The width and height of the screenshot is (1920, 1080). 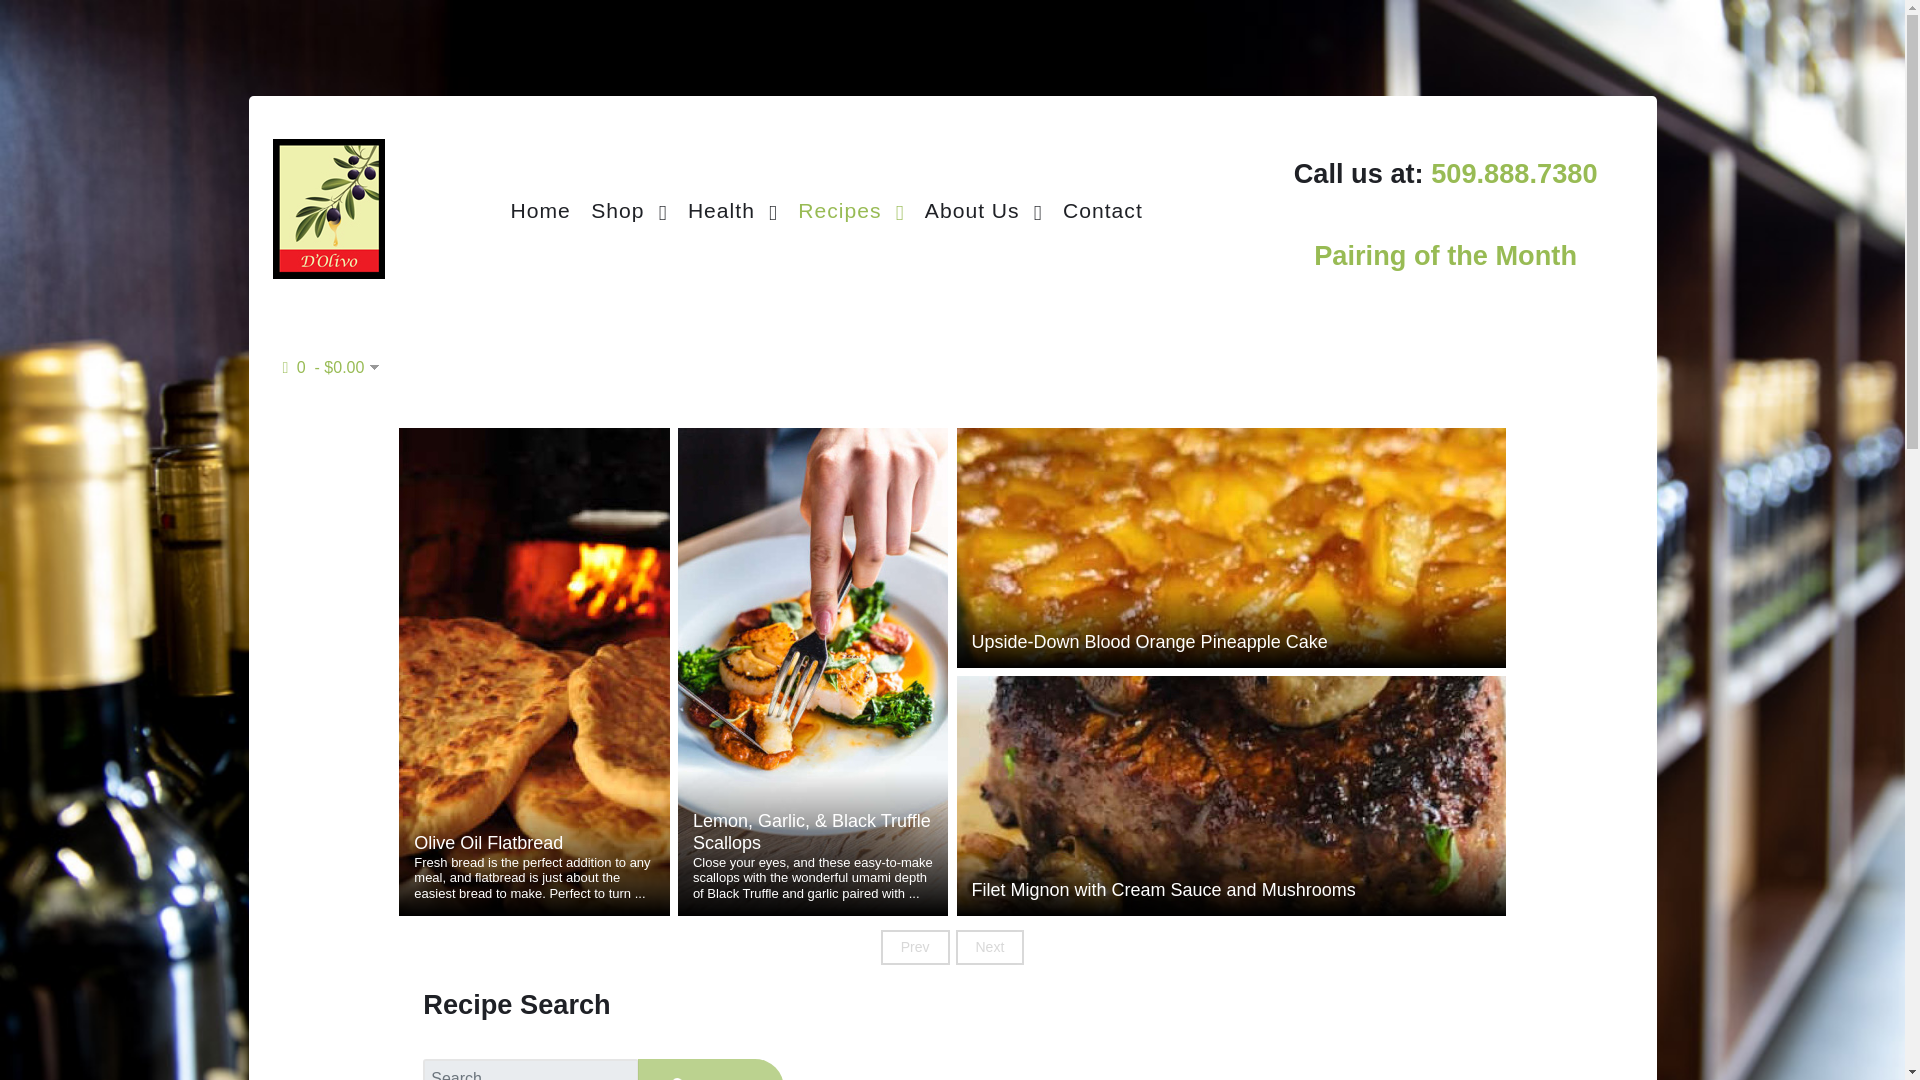 What do you see at coordinates (534, 844) in the screenshot?
I see `Olive Oil Flatbread` at bounding box center [534, 844].